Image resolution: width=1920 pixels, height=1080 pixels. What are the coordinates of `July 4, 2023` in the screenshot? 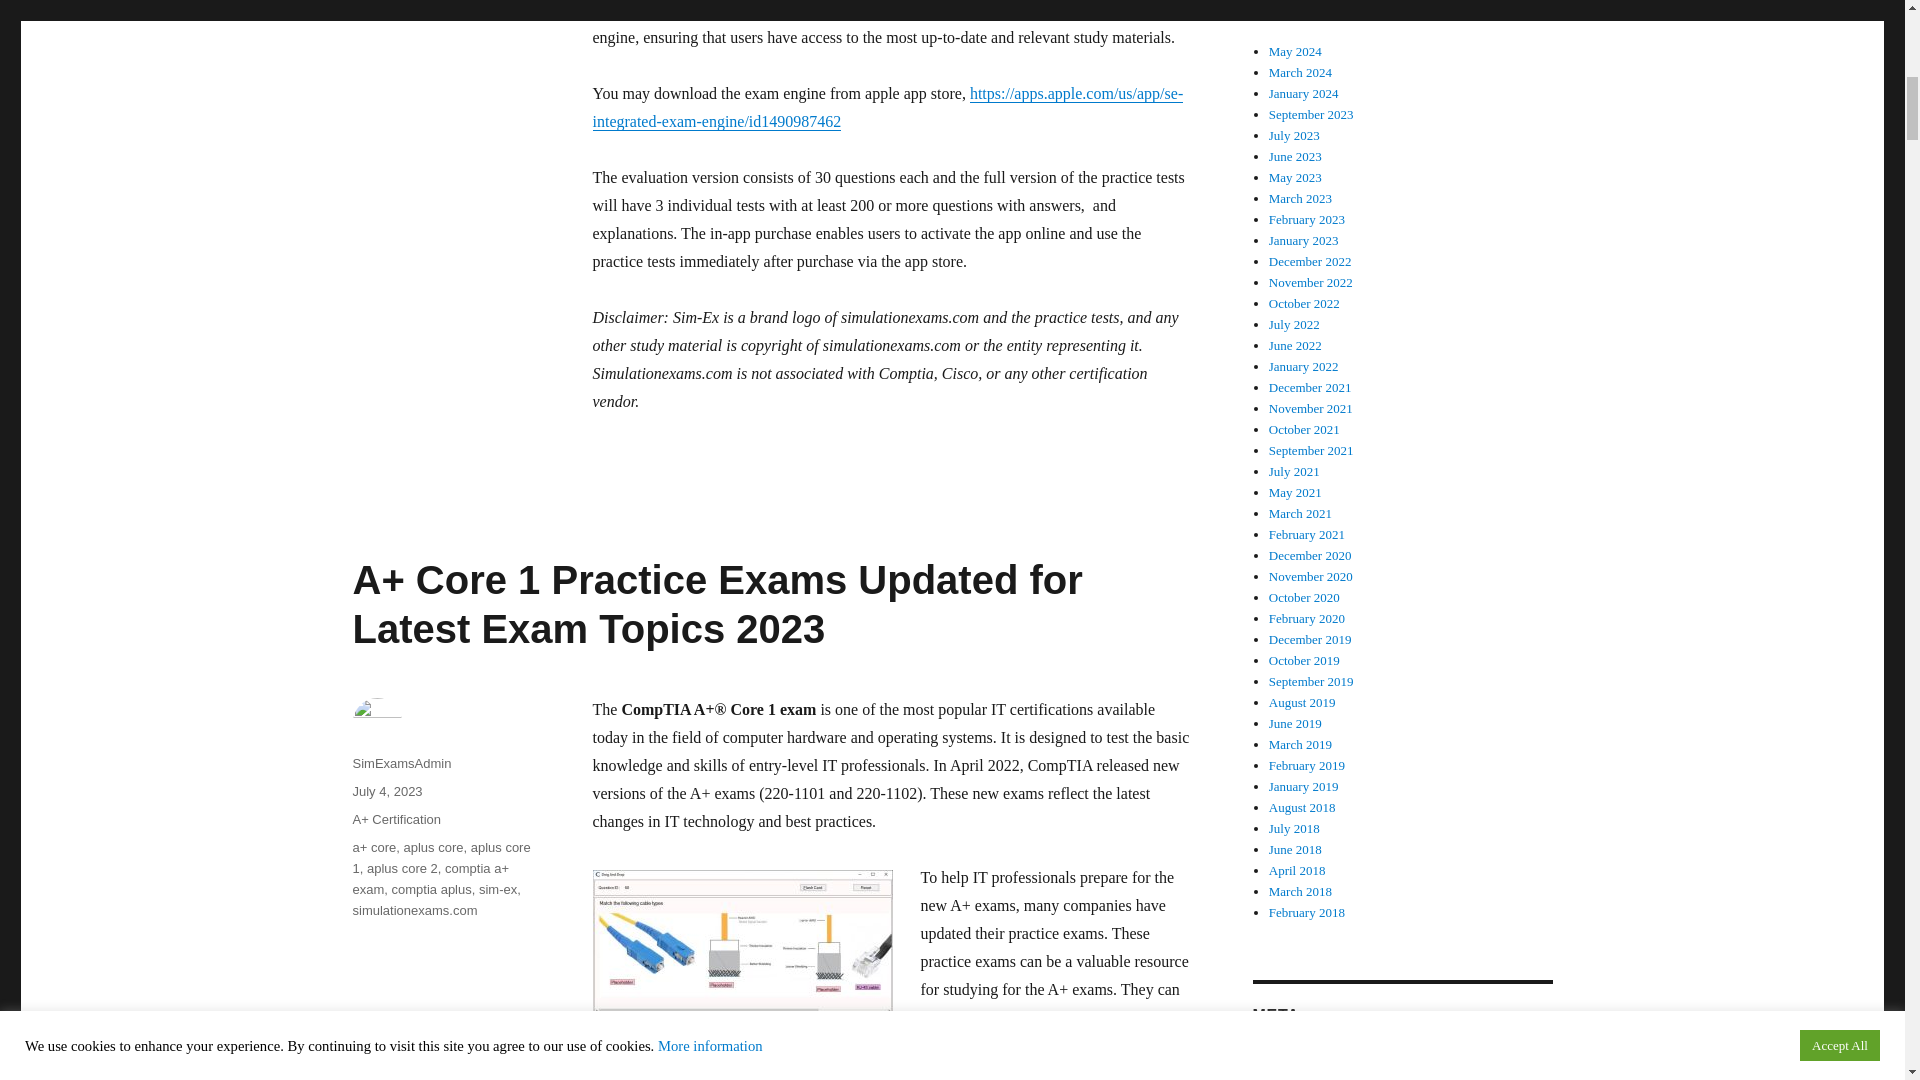 It's located at (386, 792).